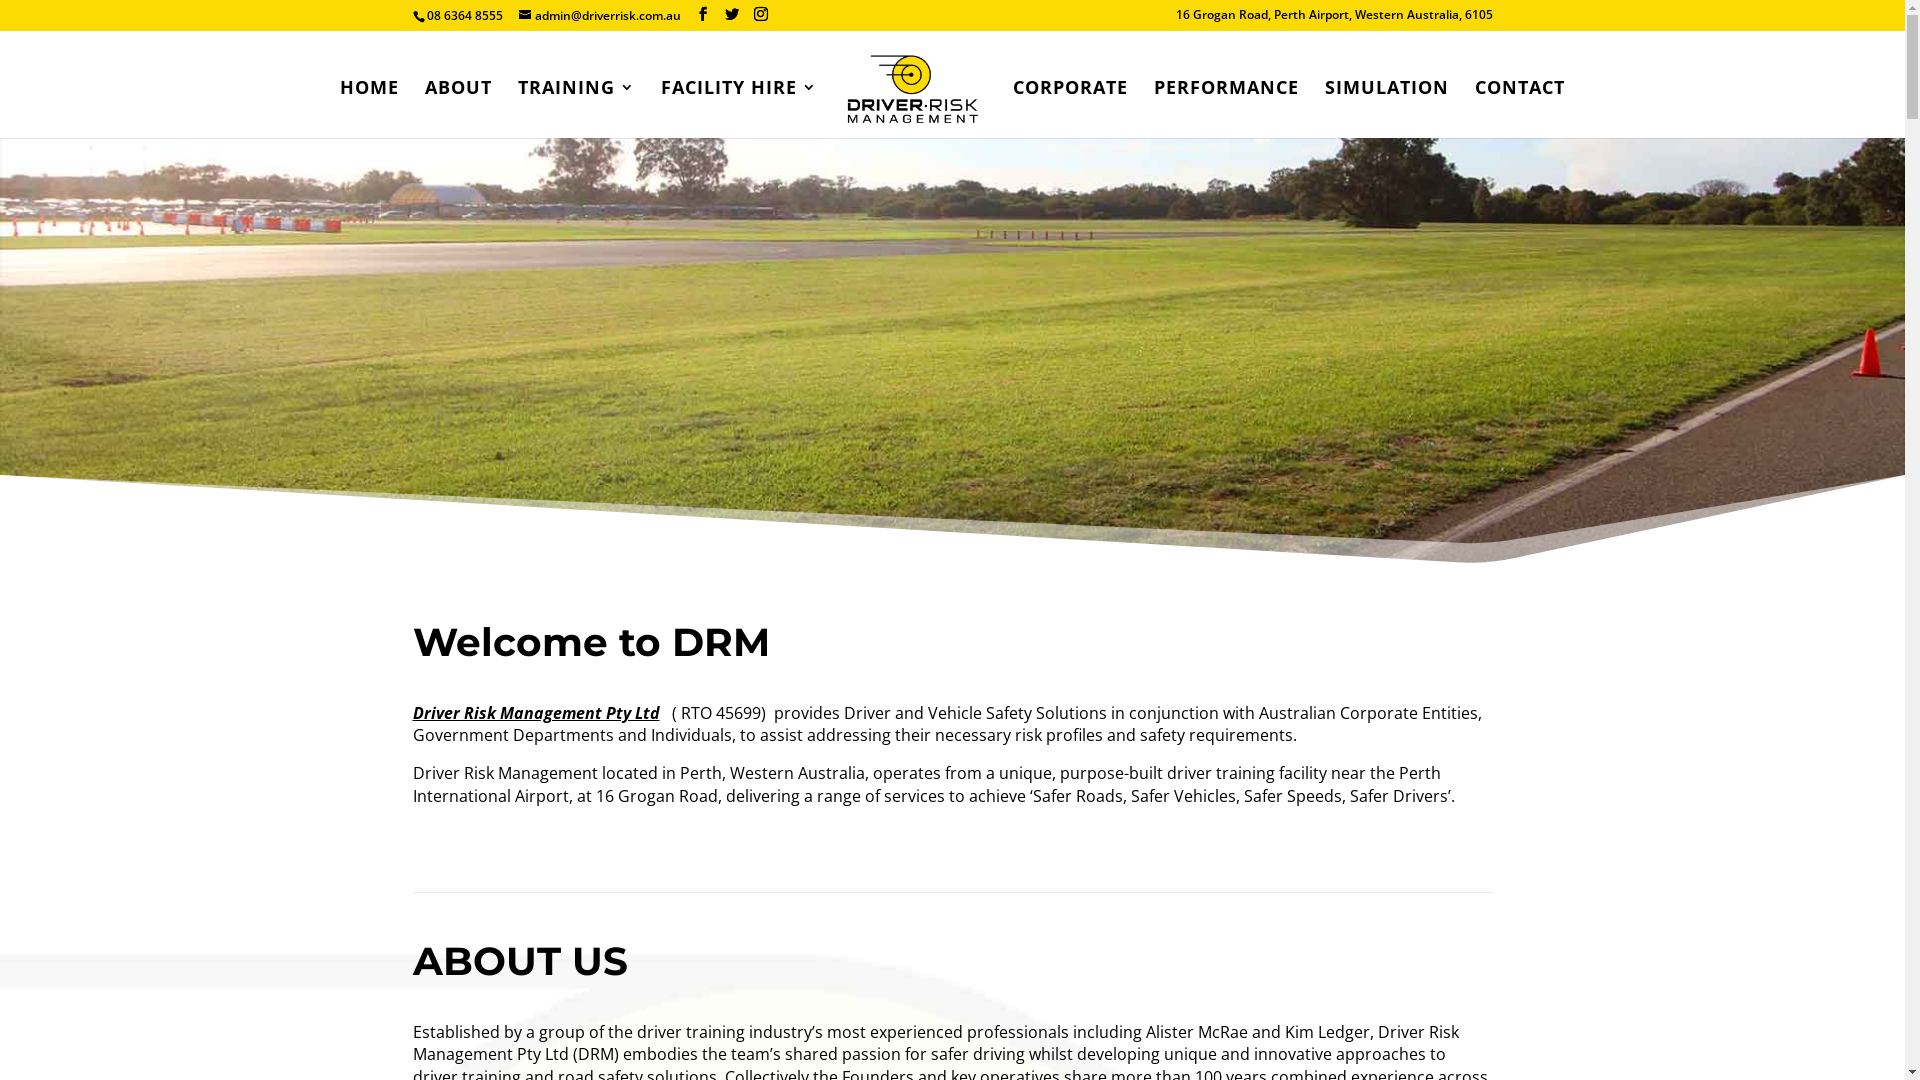  What do you see at coordinates (599, 16) in the screenshot?
I see `admin@driverrisk.com.au` at bounding box center [599, 16].